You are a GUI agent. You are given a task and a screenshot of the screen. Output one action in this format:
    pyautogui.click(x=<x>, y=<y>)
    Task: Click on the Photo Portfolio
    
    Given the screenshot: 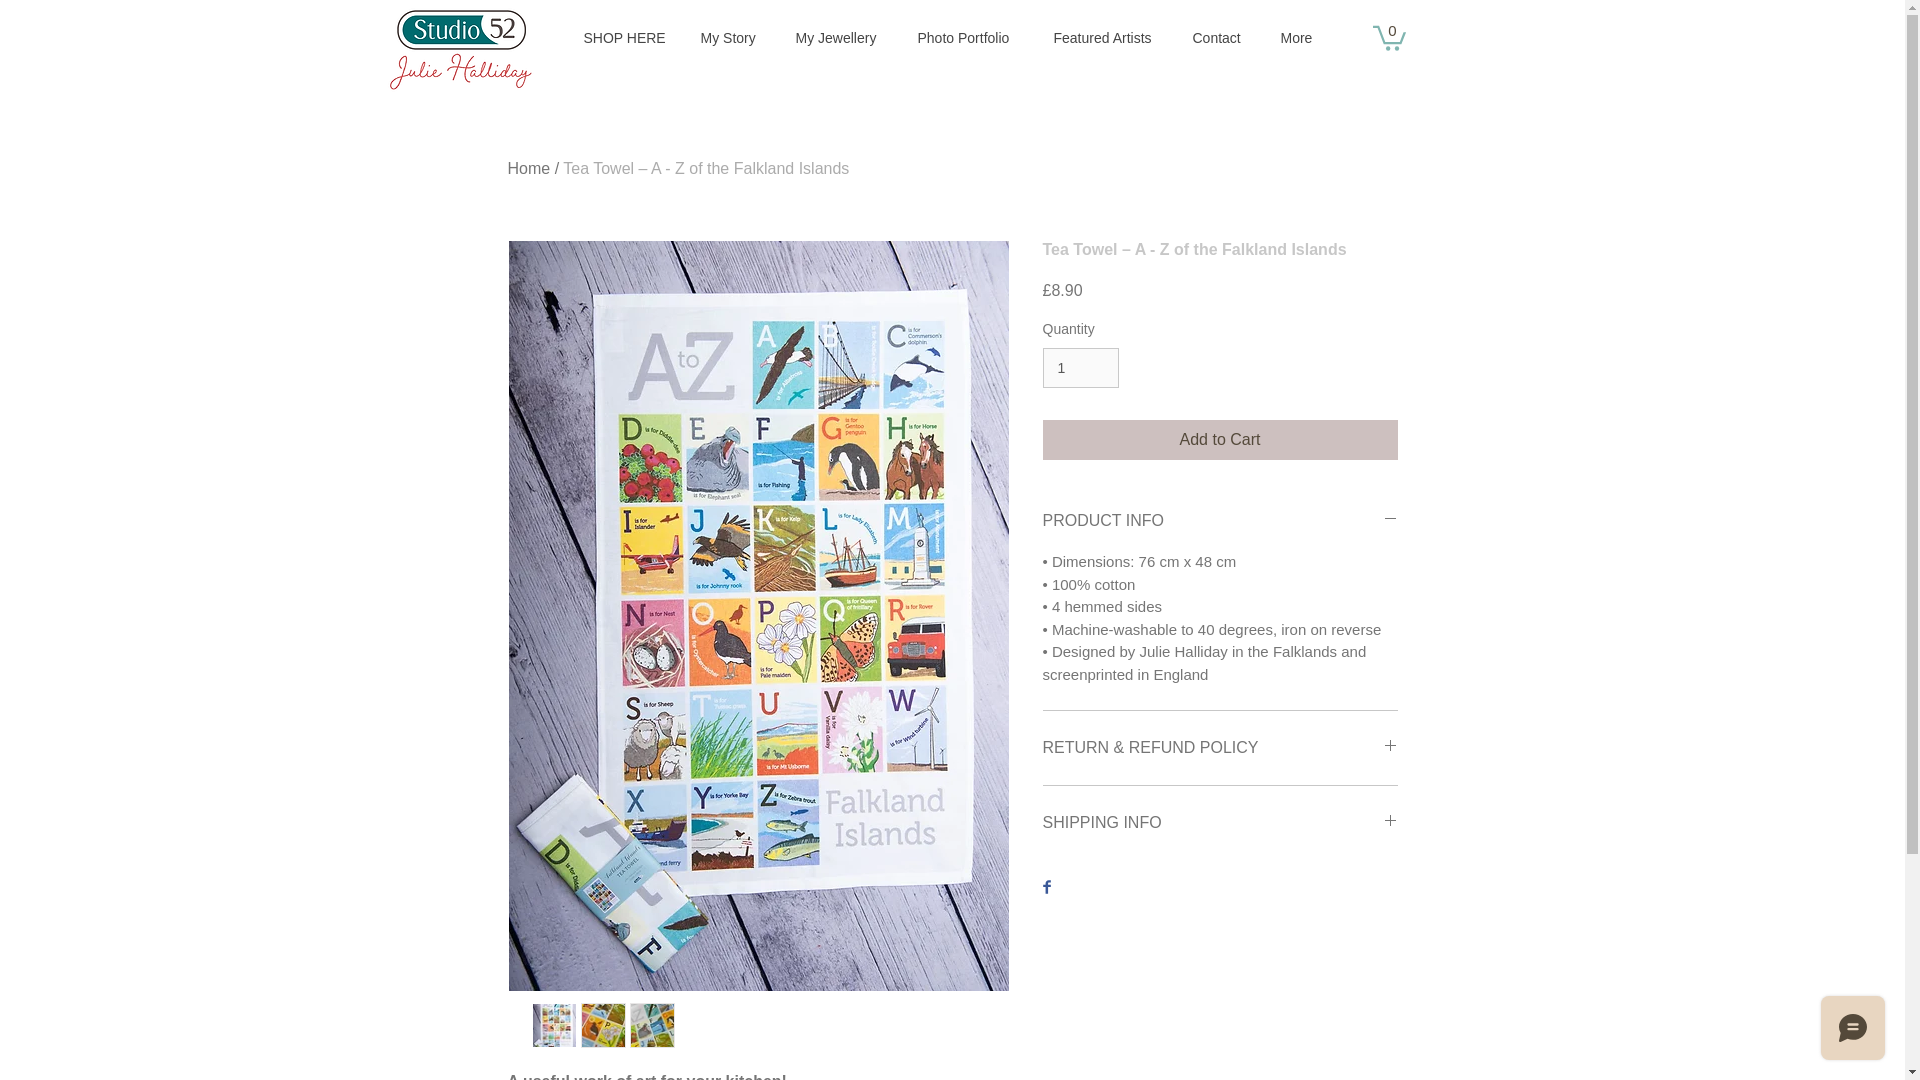 What is the action you would take?
    pyautogui.click(x=970, y=38)
    